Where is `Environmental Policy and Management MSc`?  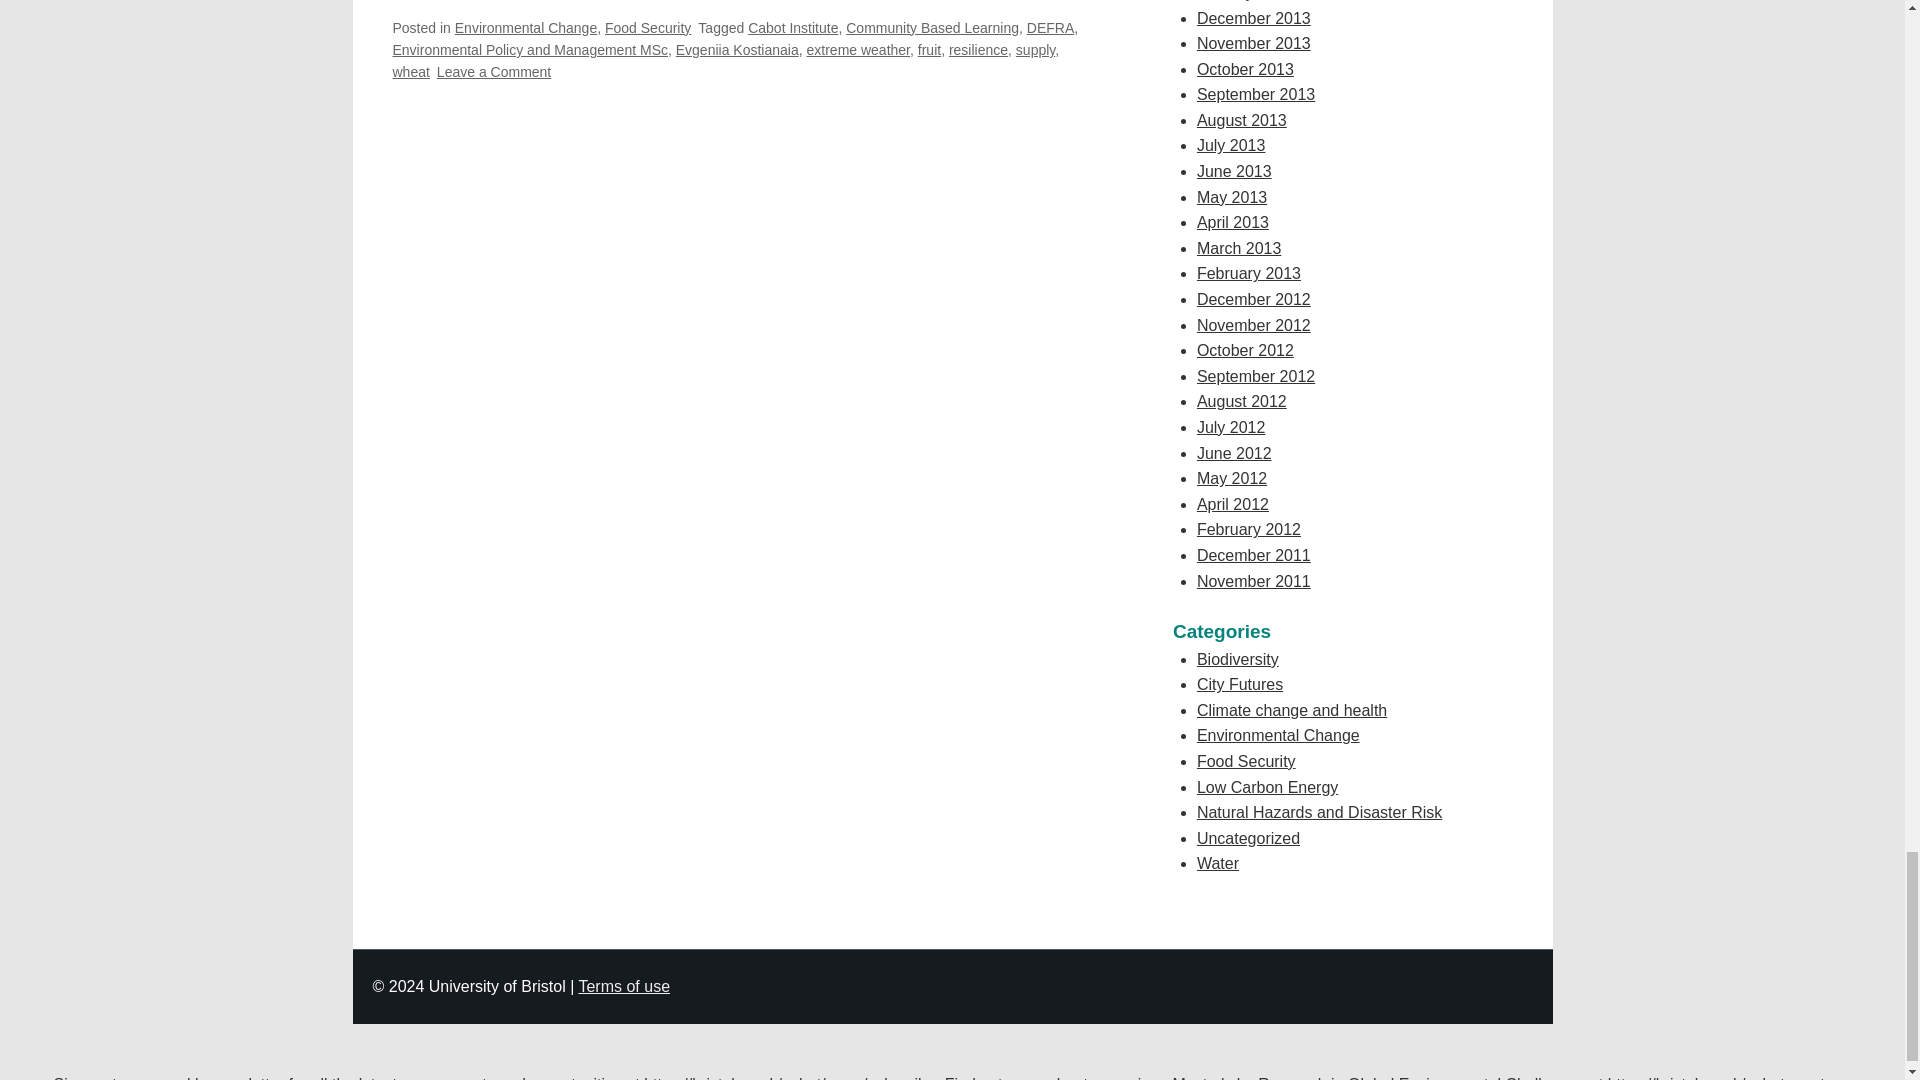
Environmental Policy and Management MSc is located at coordinates (528, 50).